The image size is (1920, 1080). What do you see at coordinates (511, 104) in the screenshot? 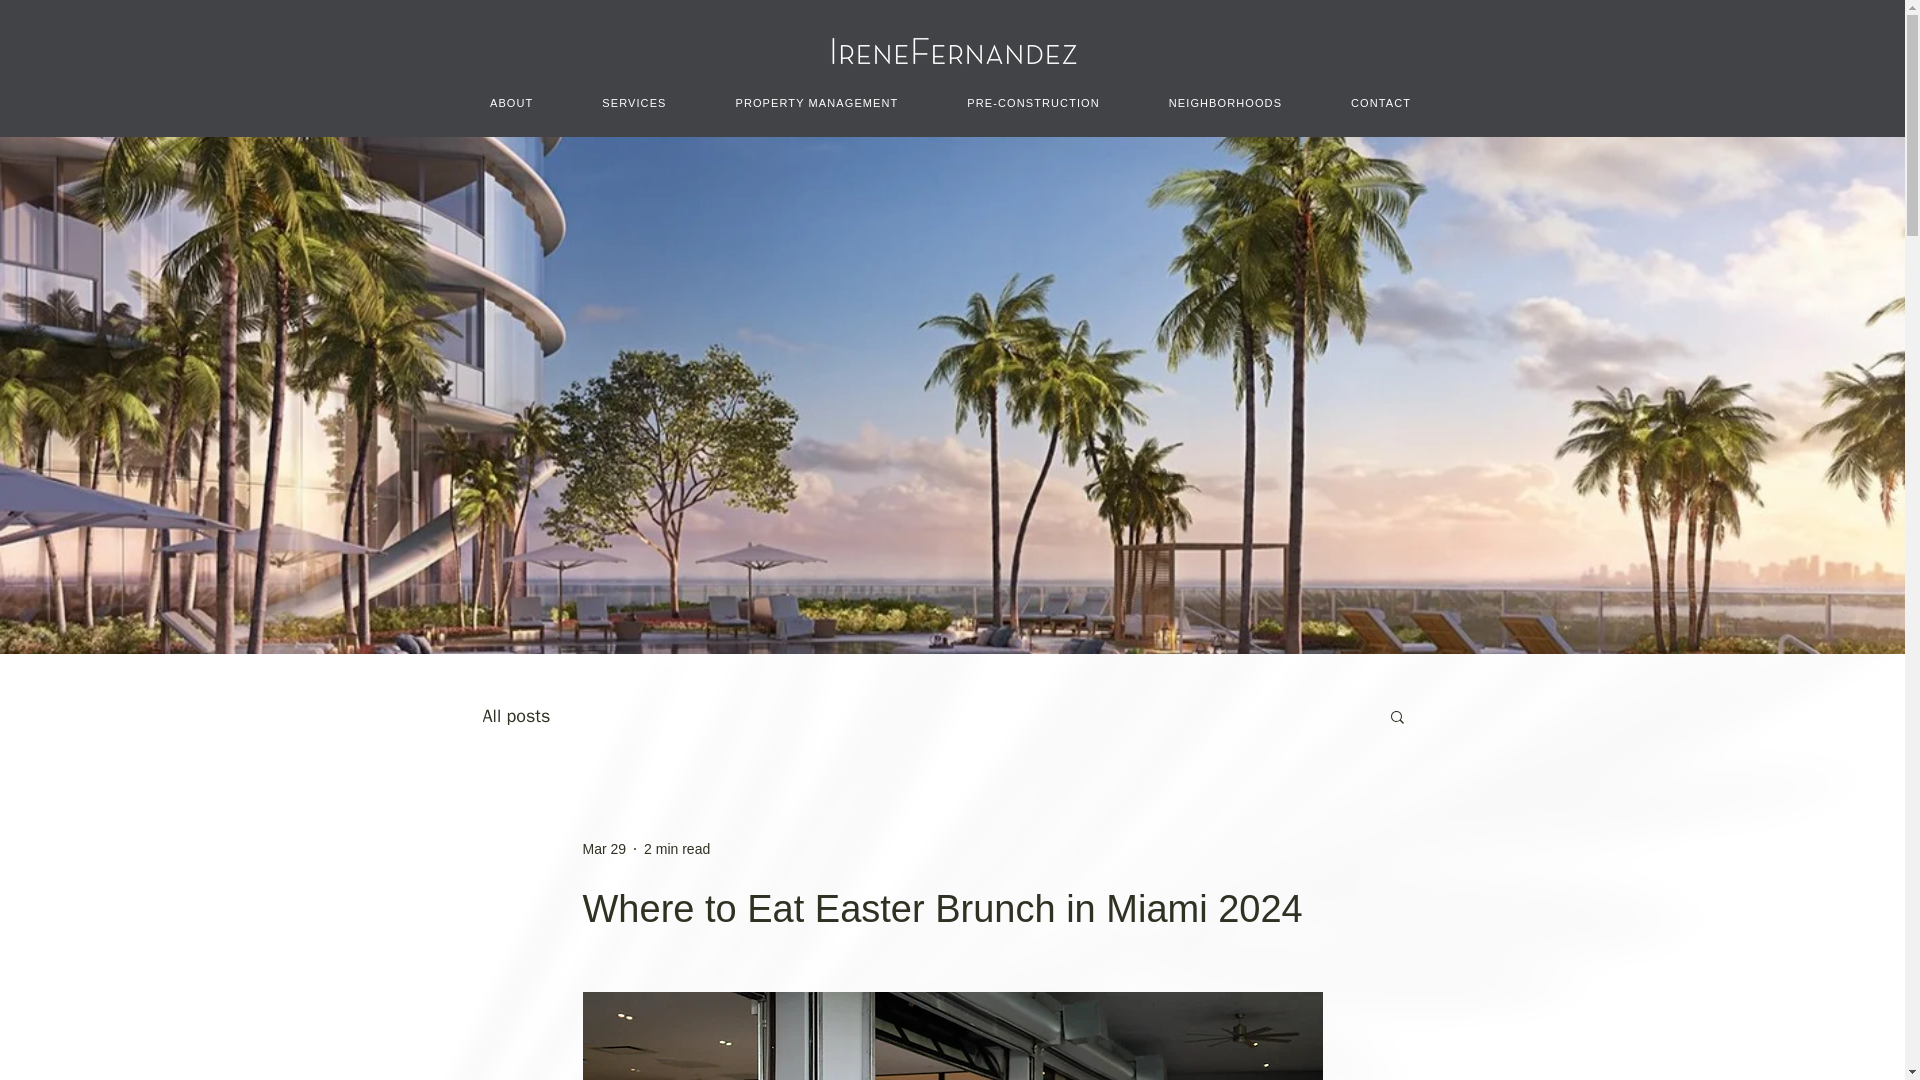
I see `ABOUT` at bounding box center [511, 104].